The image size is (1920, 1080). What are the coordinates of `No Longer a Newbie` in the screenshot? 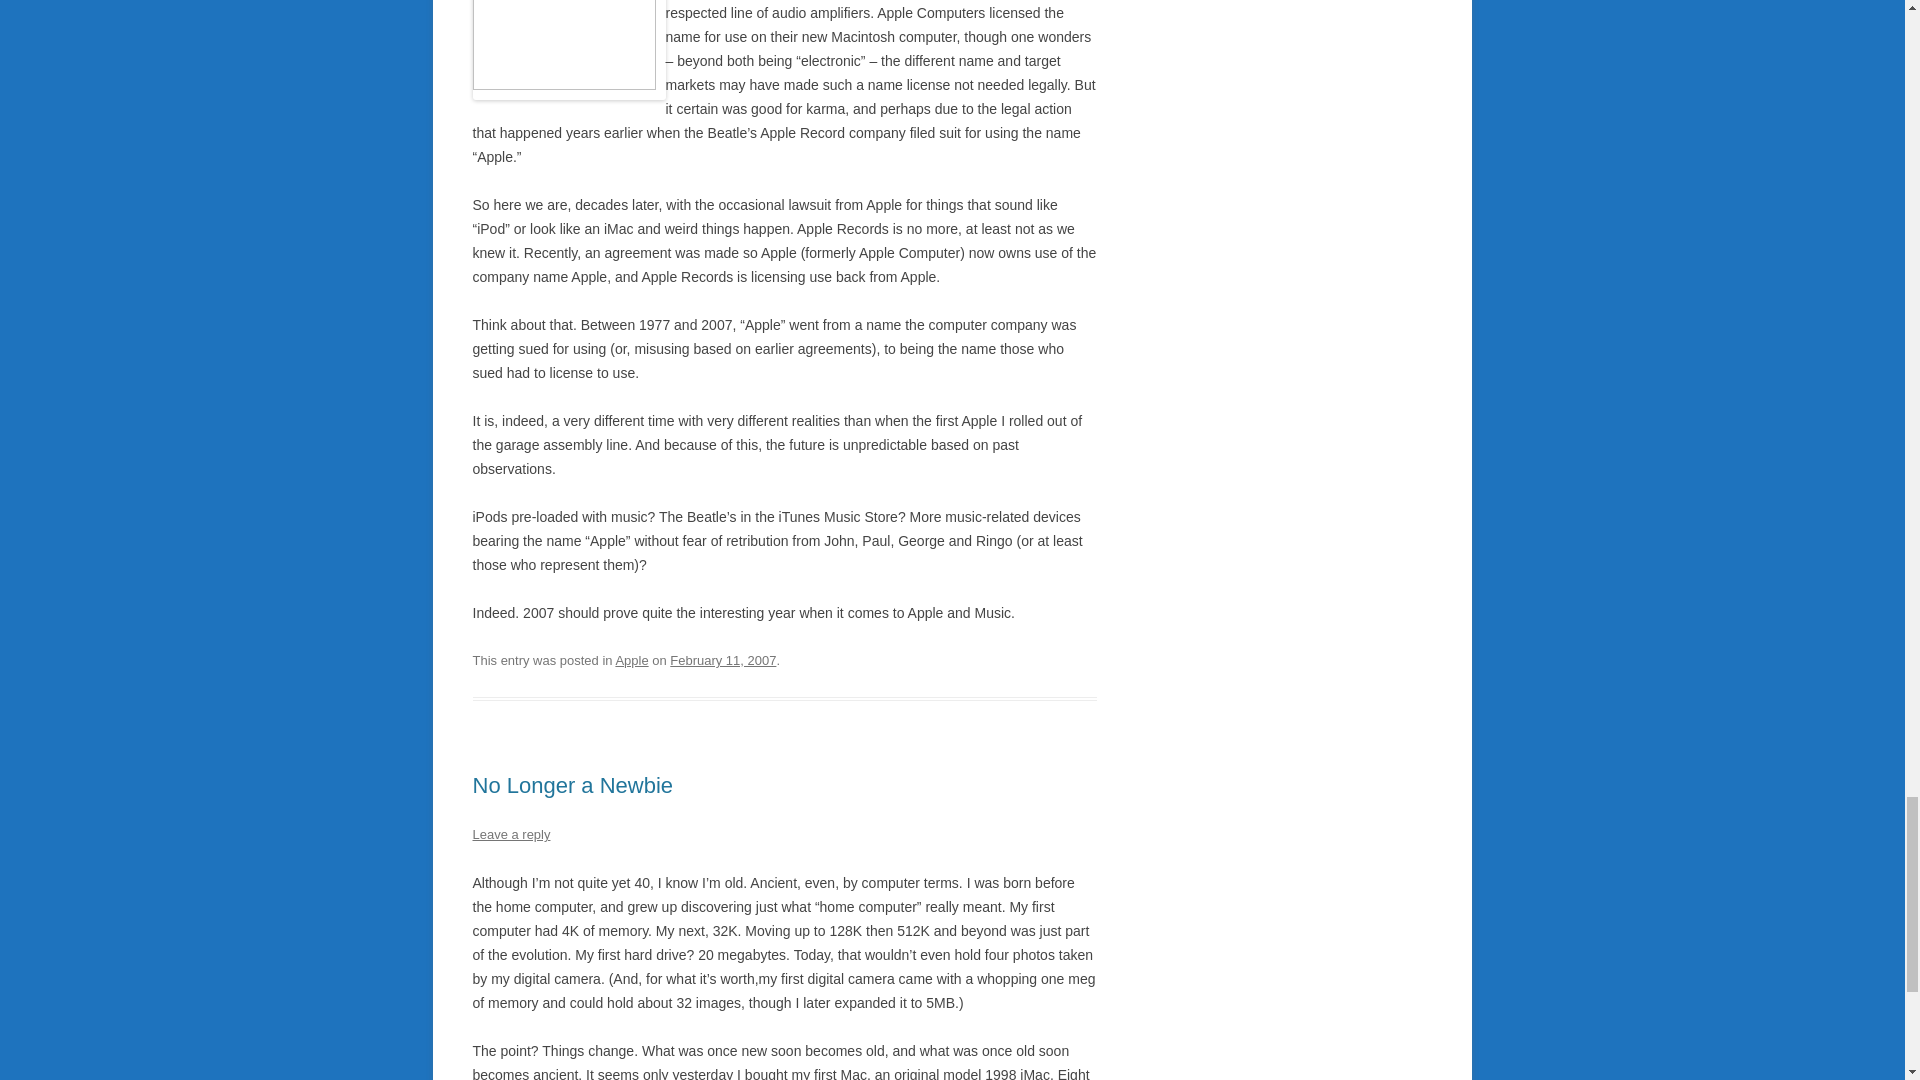 It's located at (572, 786).